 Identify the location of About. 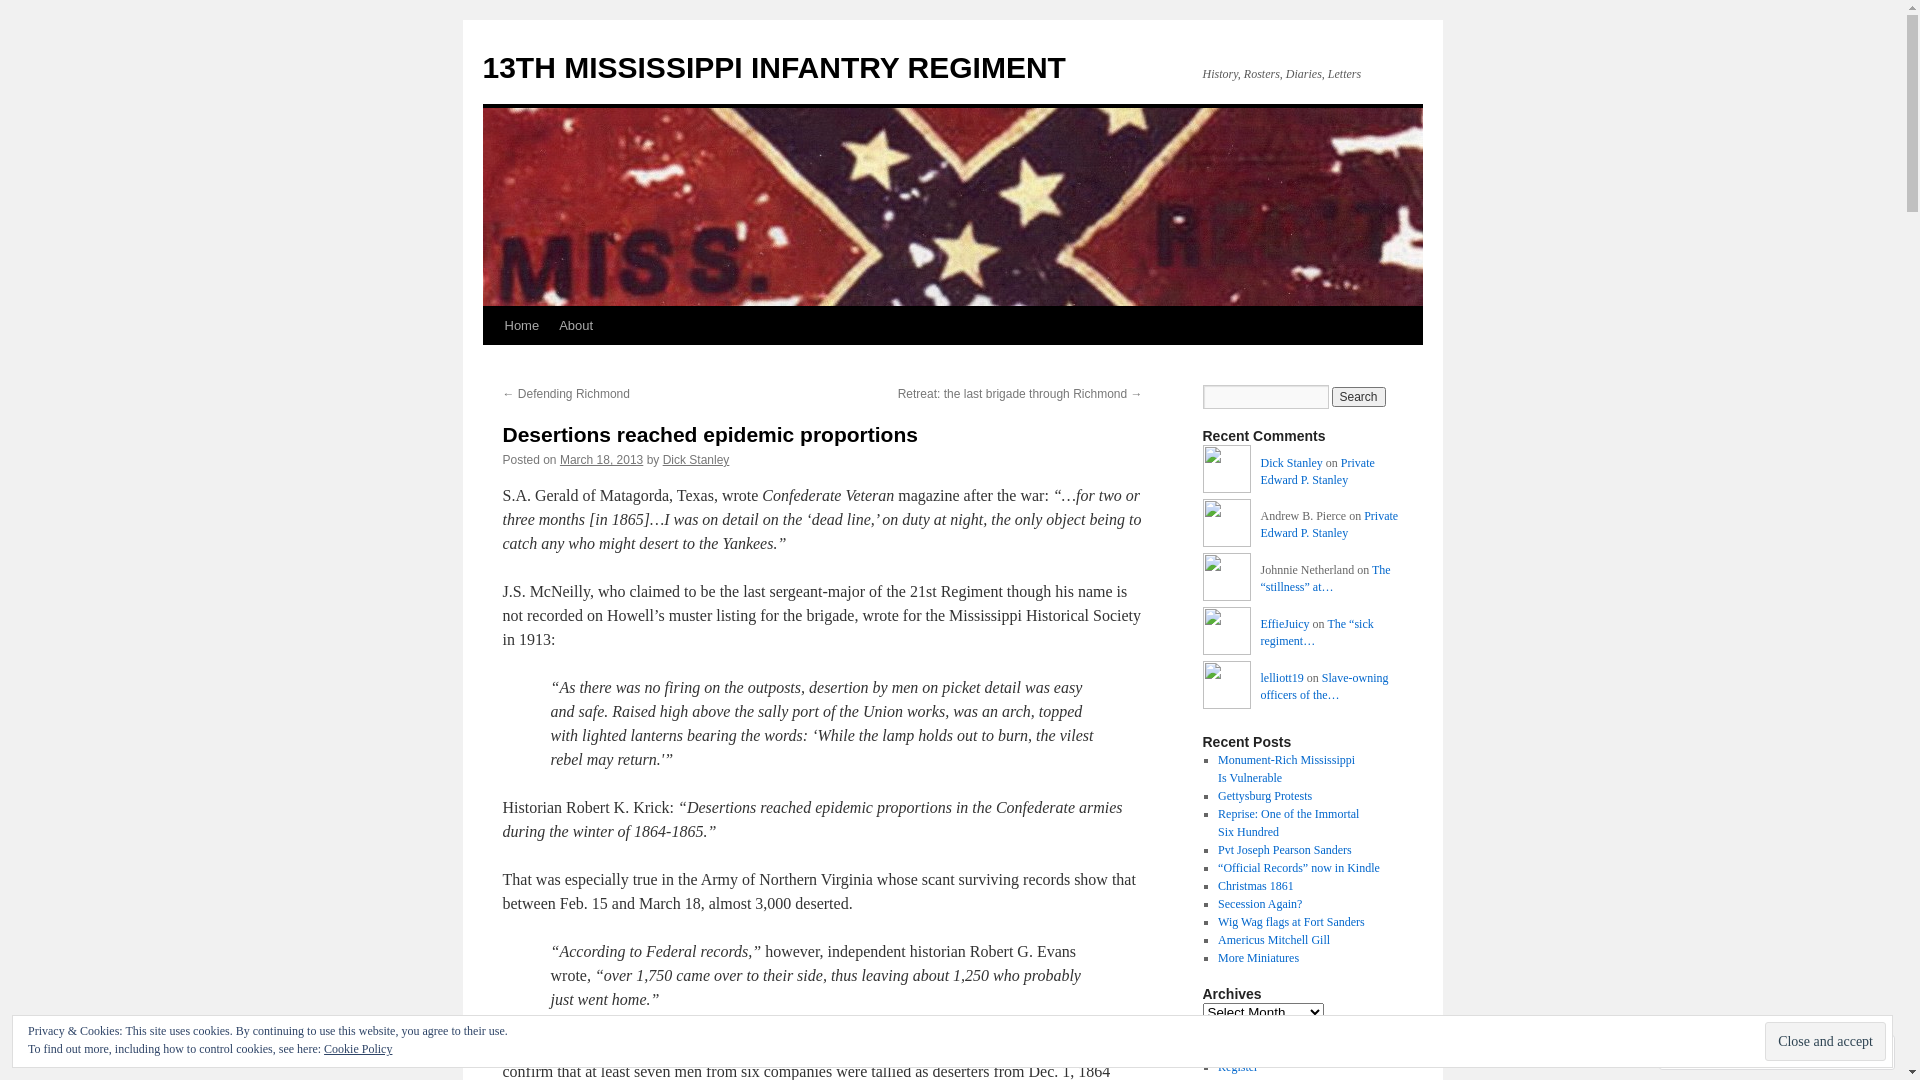
(576, 326).